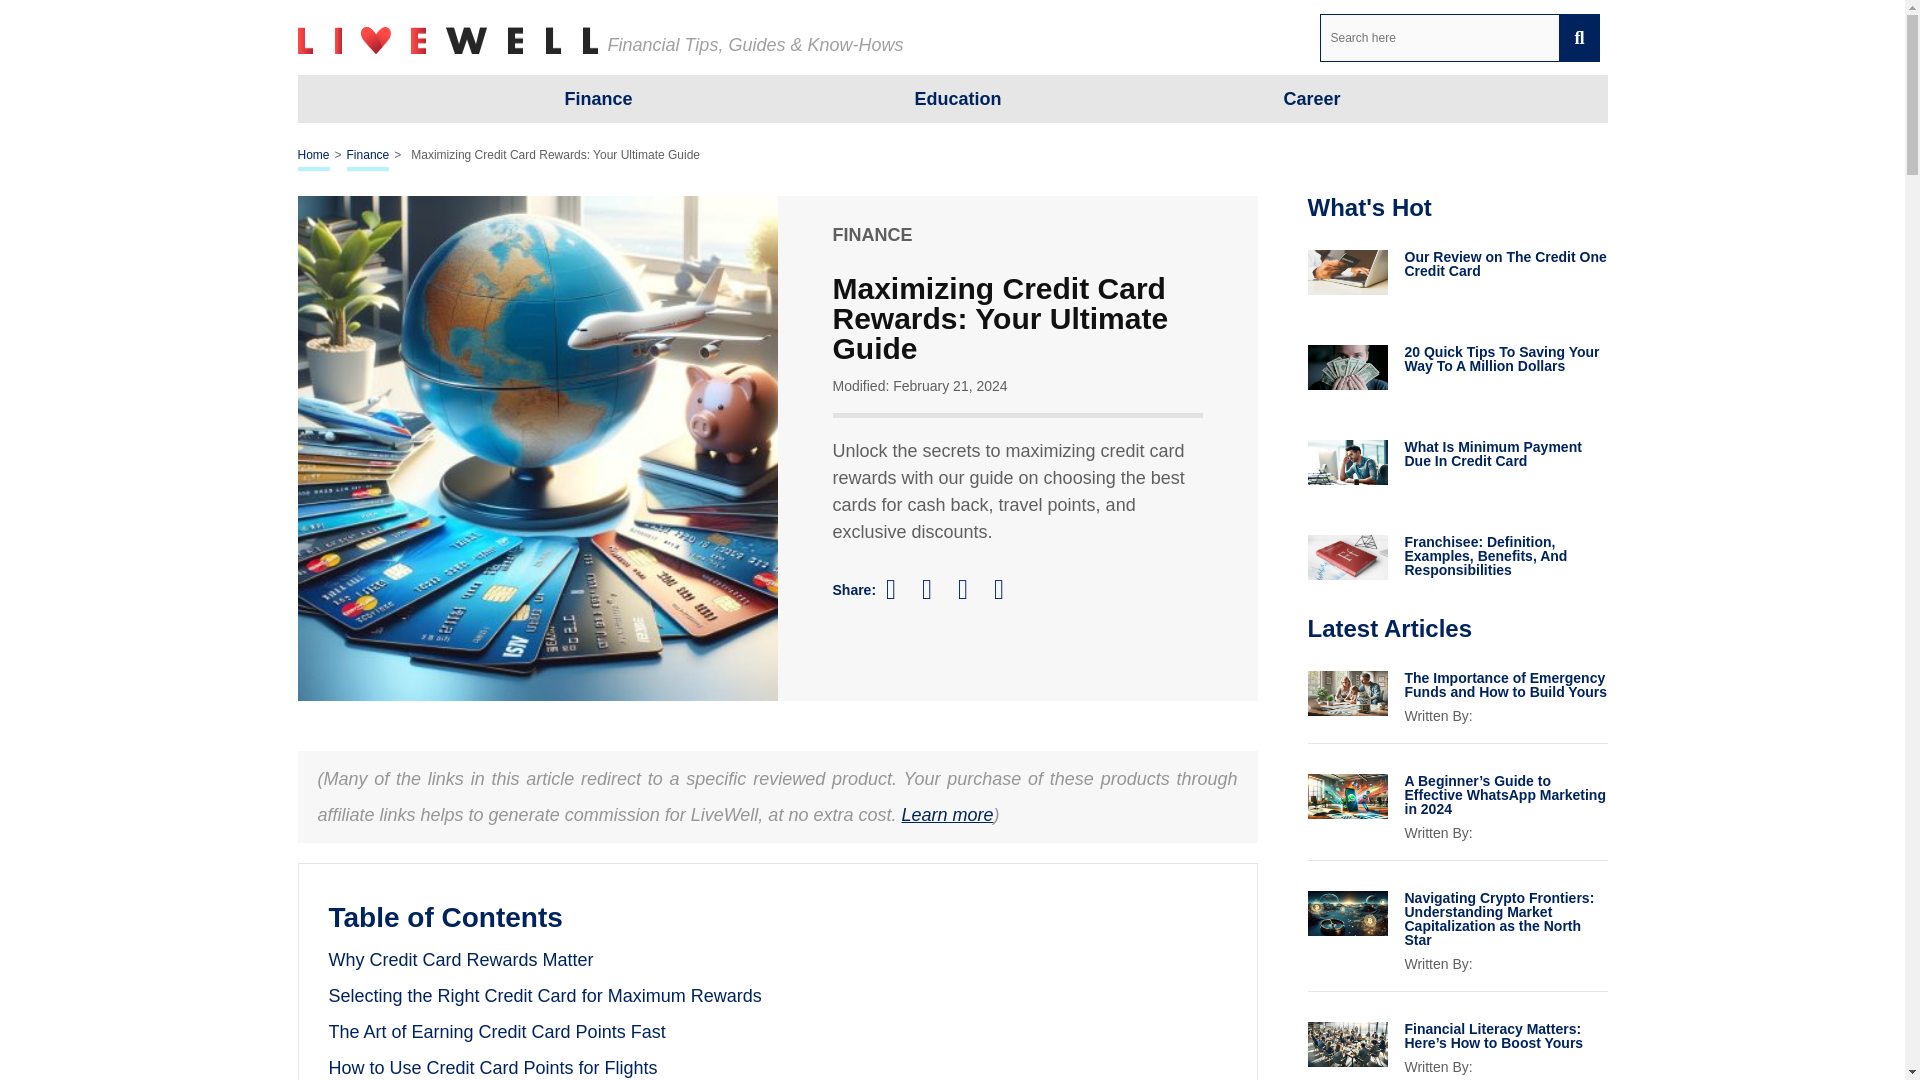 This screenshot has width=1920, height=1080. What do you see at coordinates (598, 98) in the screenshot?
I see `Finance` at bounding box center [598, 98].